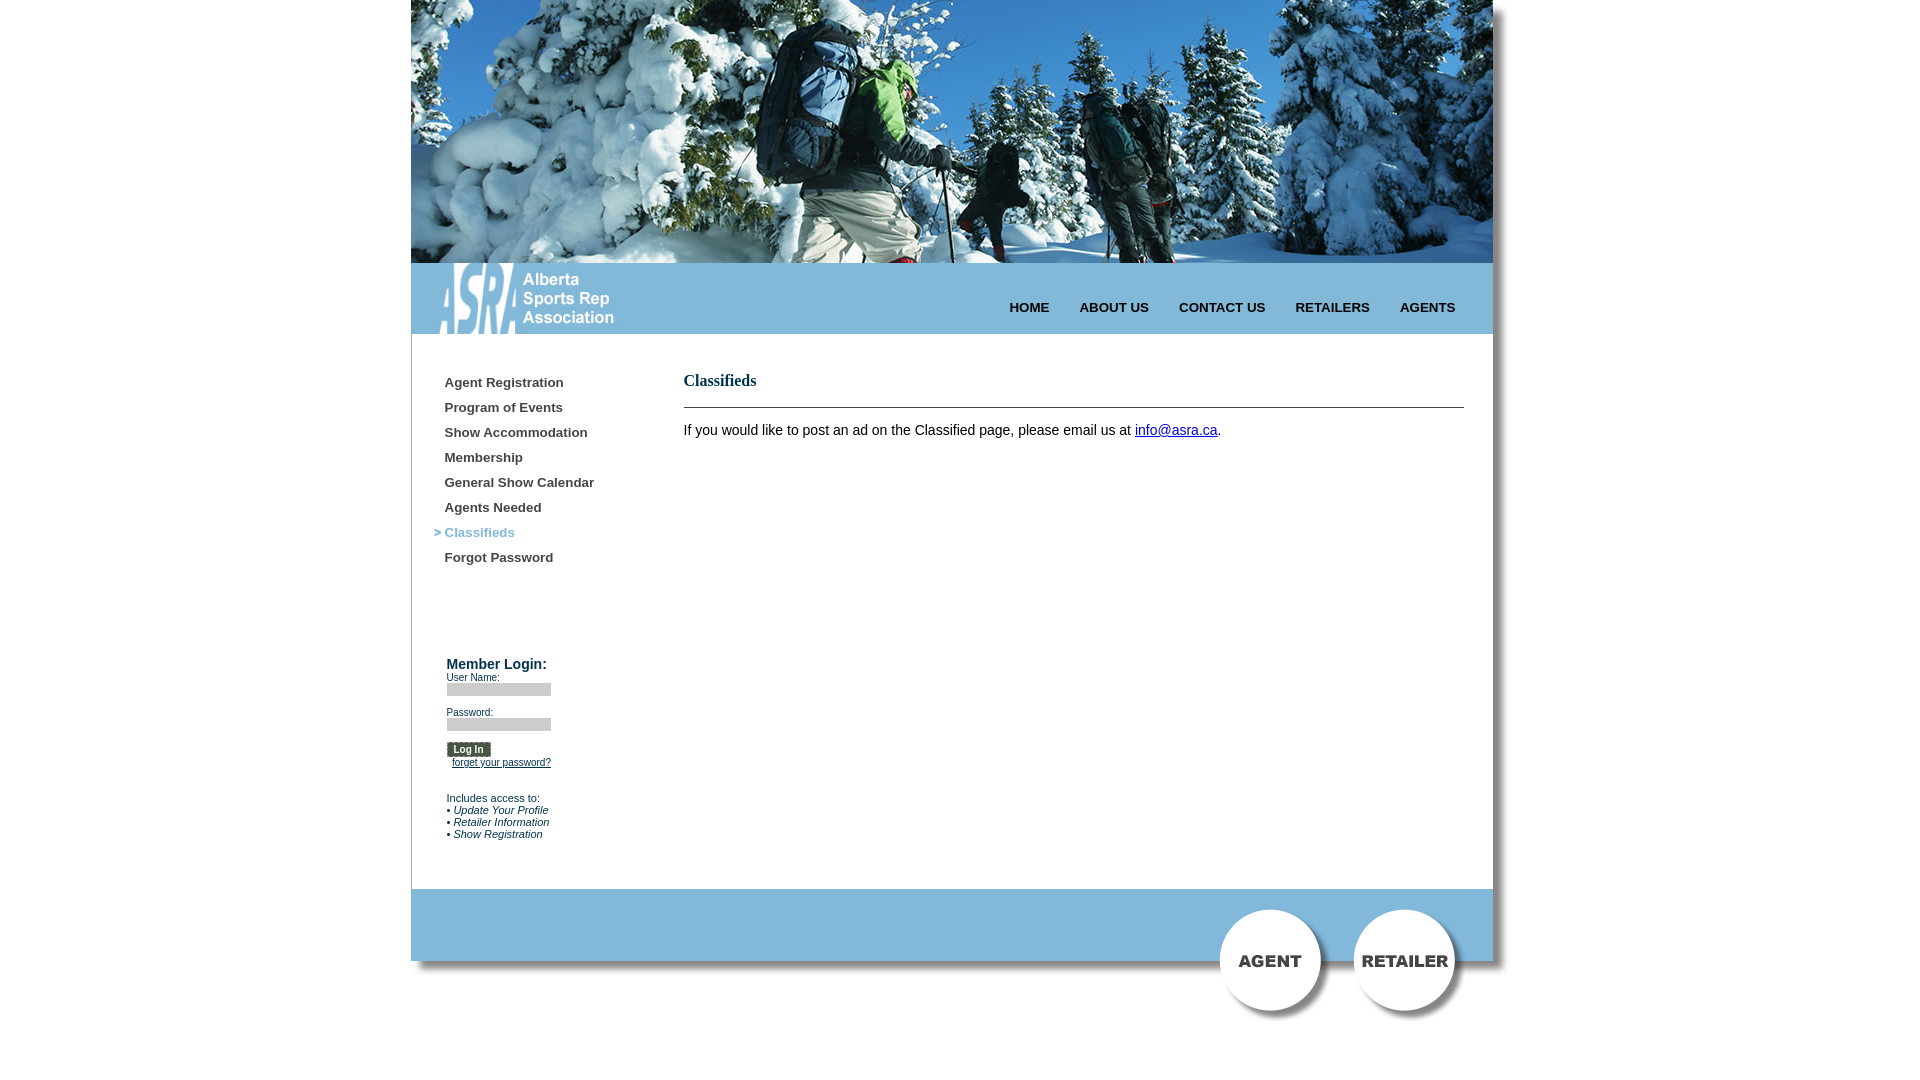  I want to click on Show Accommodation, so click(513, 434).